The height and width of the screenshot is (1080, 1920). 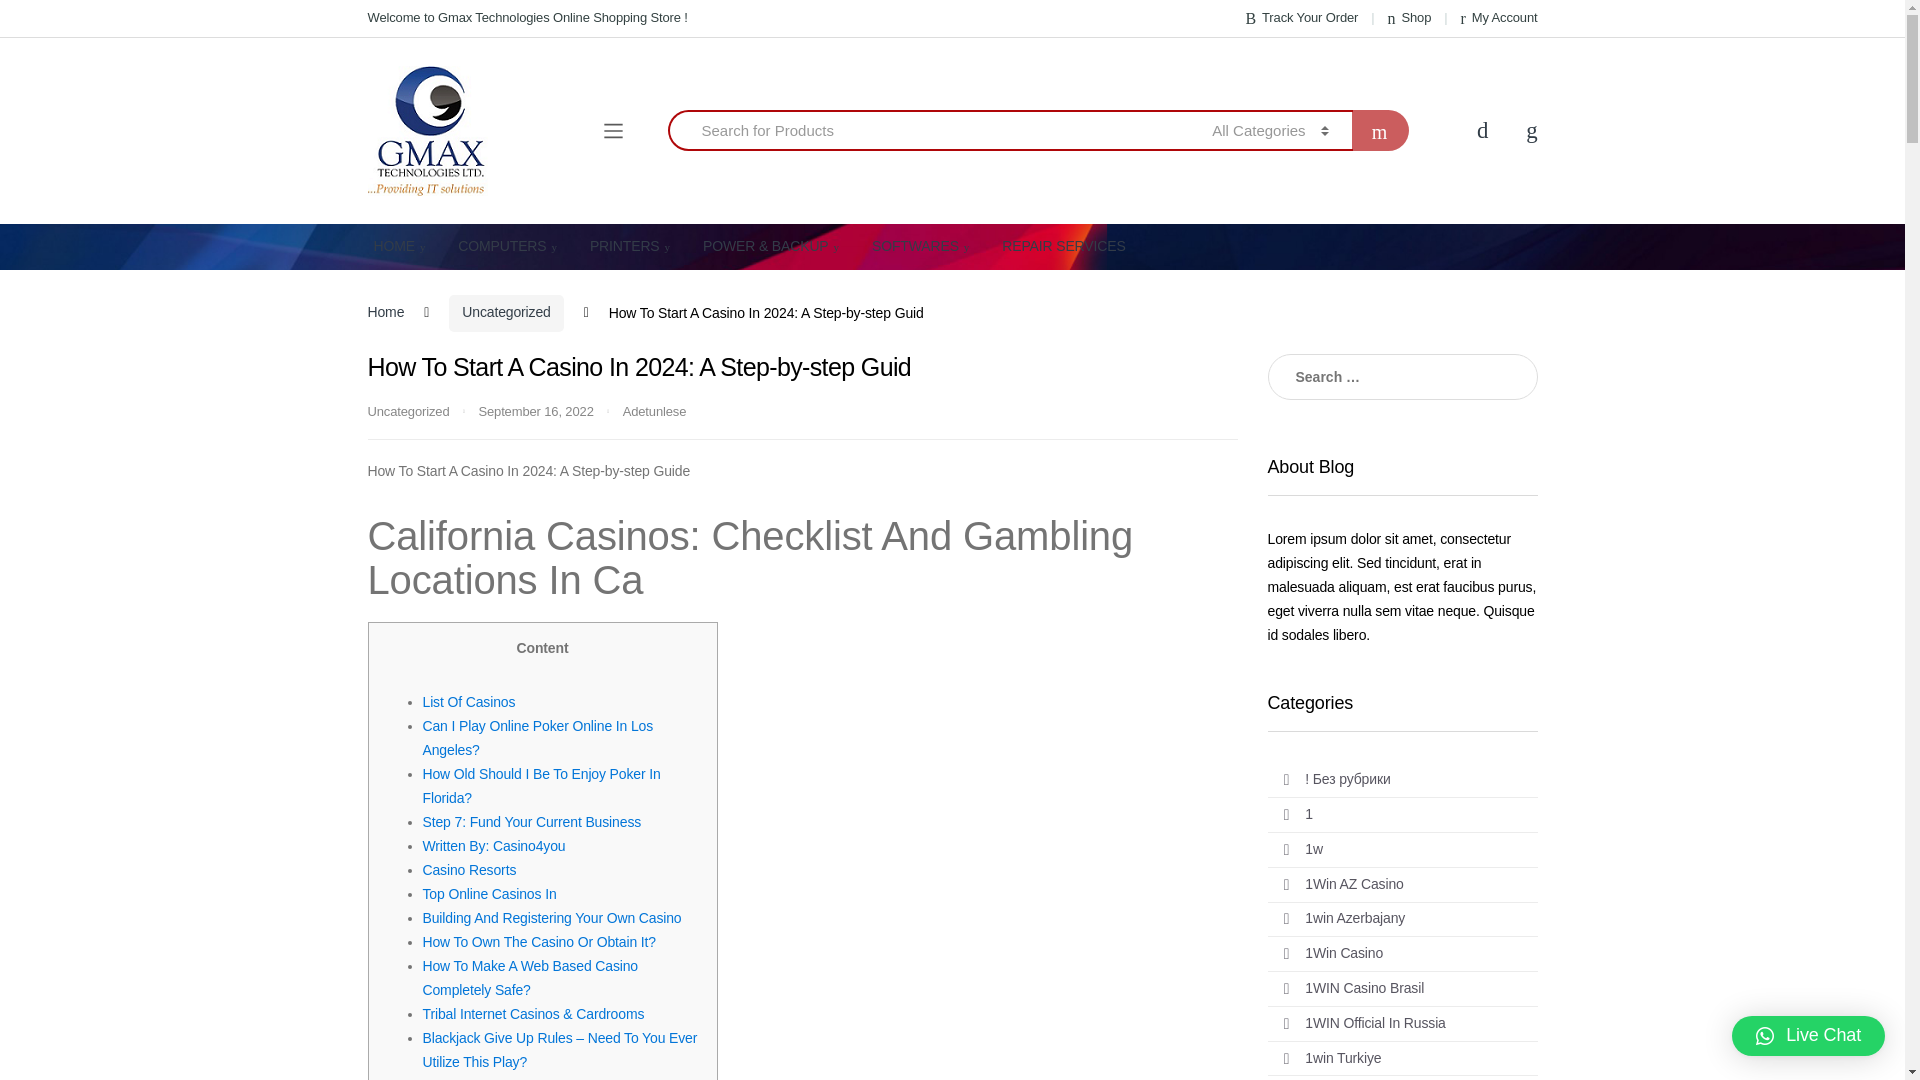 What do you see at coordinates (1498, 18) in the screenshot?
I see `My Account` at bounding box center [1498, 18].